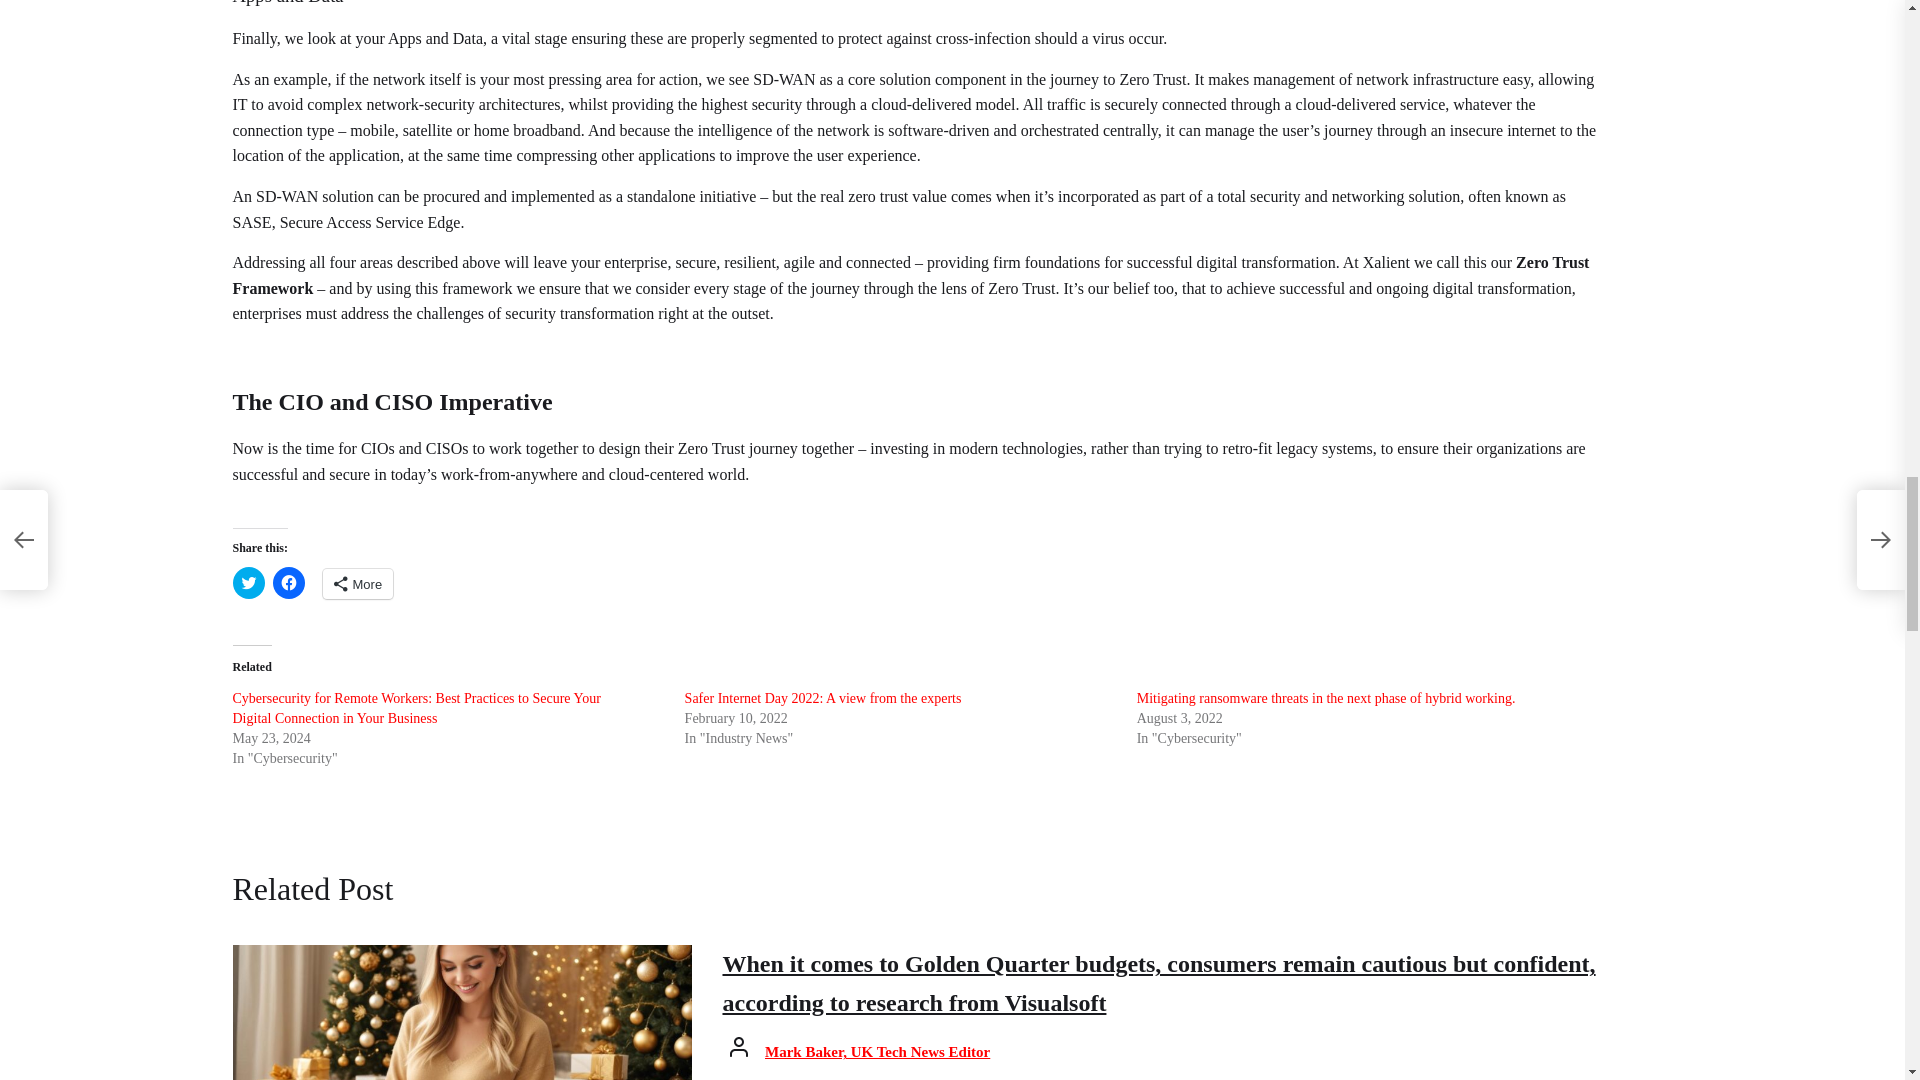 This screenshot has height=1080, width=1920. I want to click on Click to share on Facebook, so click(288, 583).